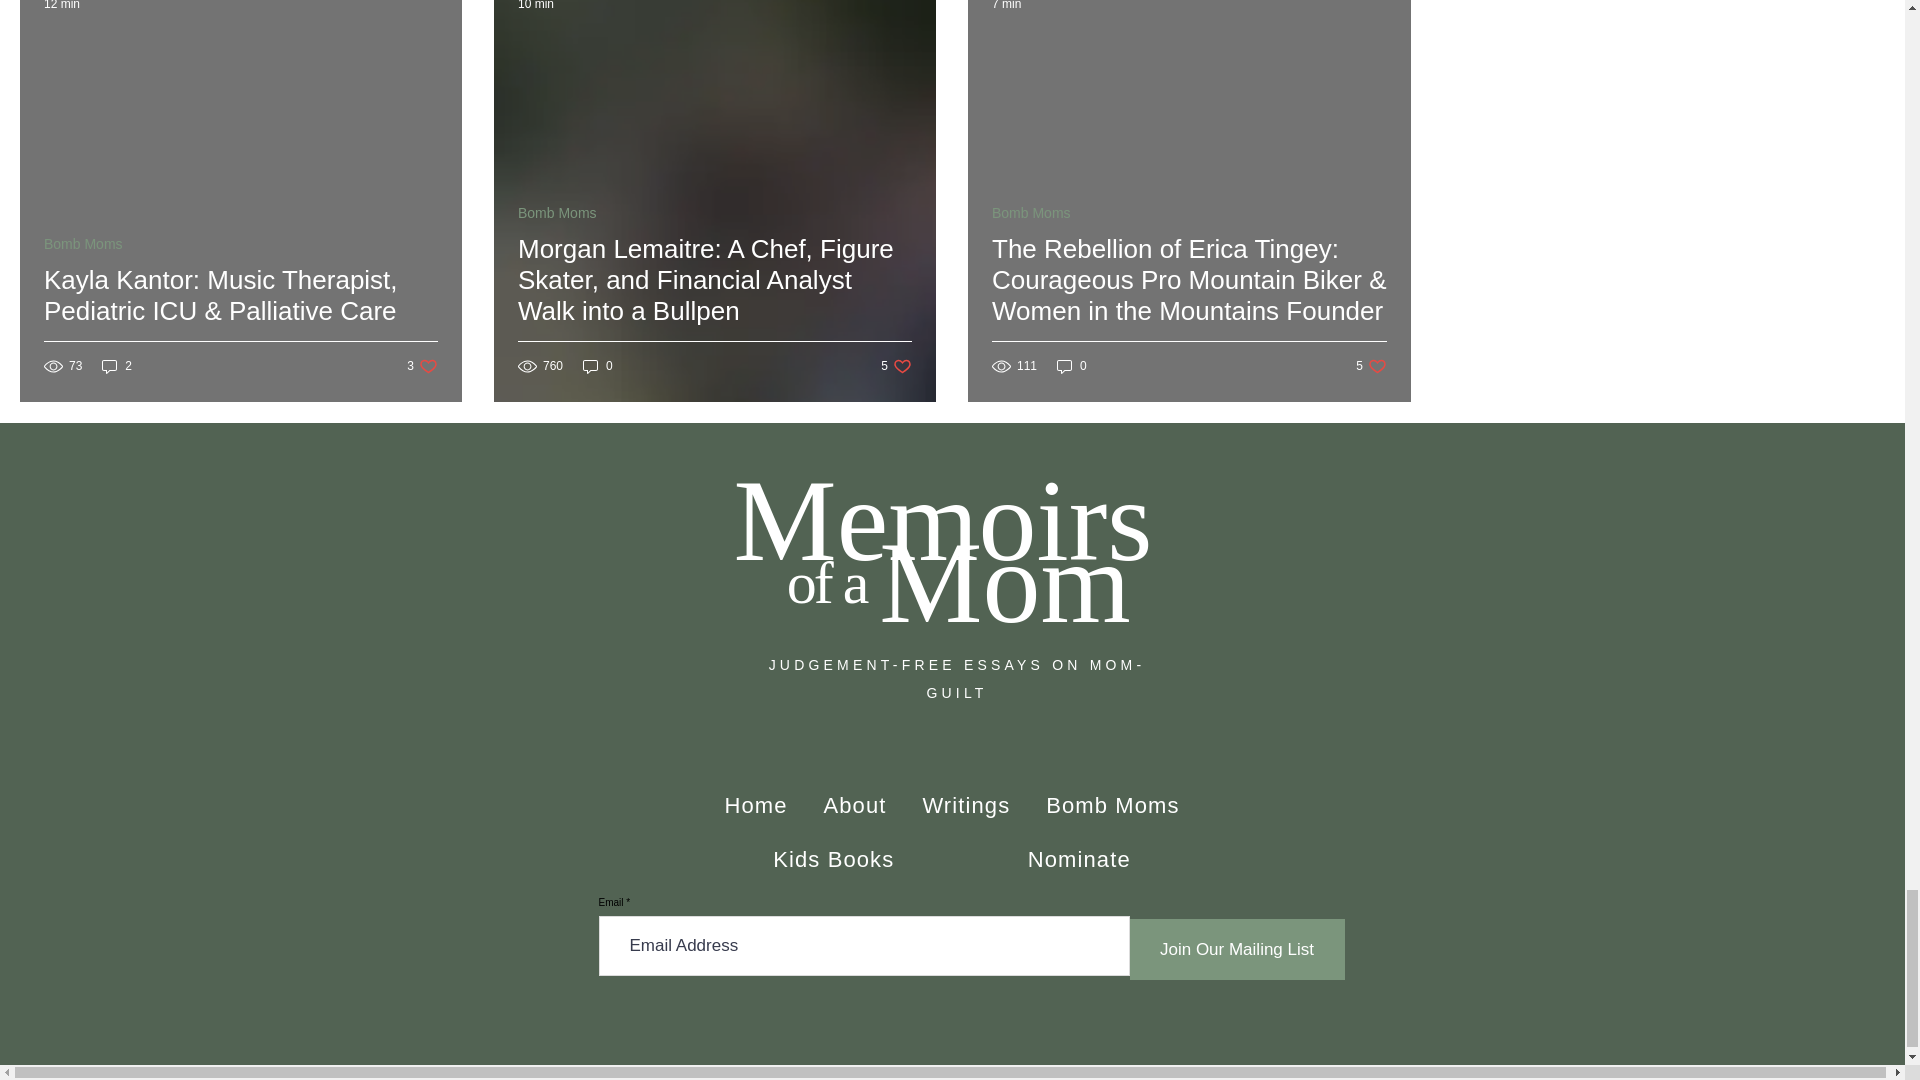 The width and height of the screenshot is (1920, 1080). What do you see at coordinates (598, 366) in the screenshot?
I see `Home` at bounding box center [598, 366].